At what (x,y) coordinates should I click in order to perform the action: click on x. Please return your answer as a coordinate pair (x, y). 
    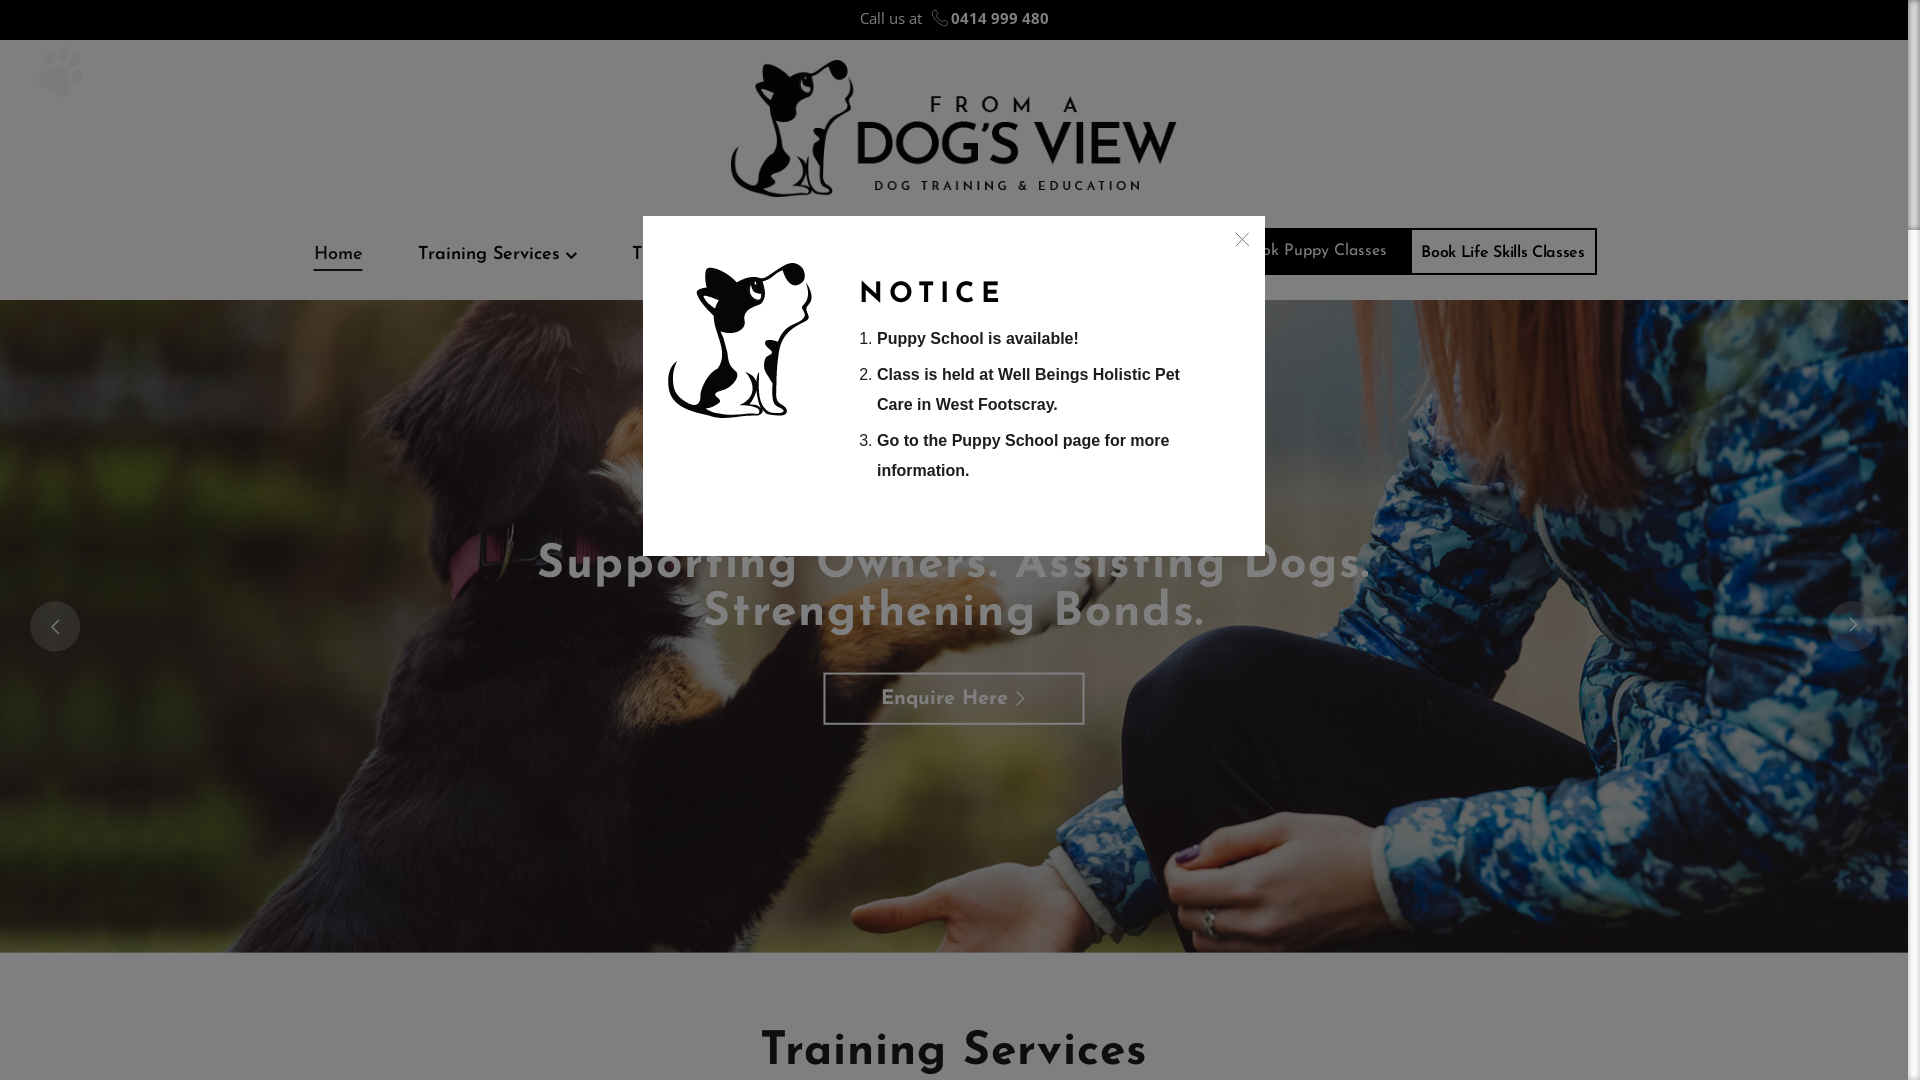
    Looking at the image, I should click on (1240, 241).